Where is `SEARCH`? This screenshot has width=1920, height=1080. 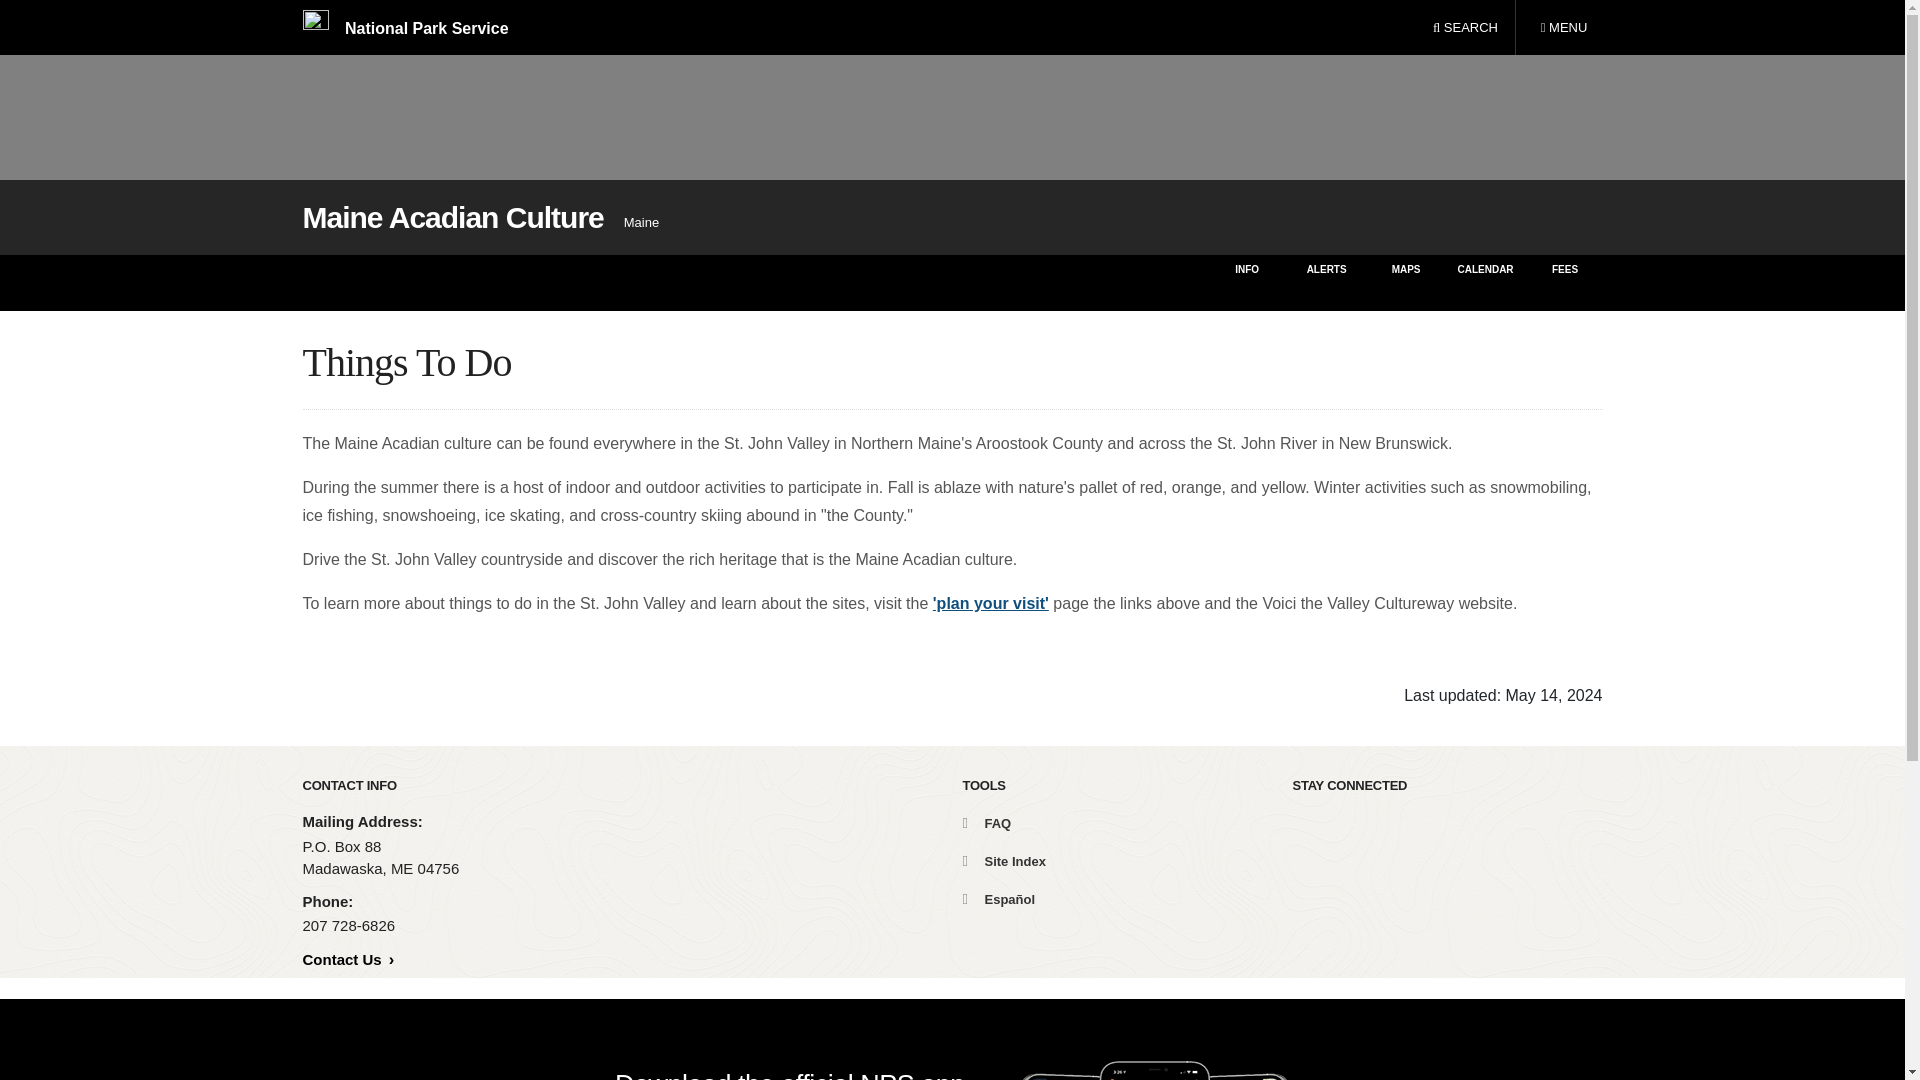 SEARCH is located at coordinates (1465, 28).